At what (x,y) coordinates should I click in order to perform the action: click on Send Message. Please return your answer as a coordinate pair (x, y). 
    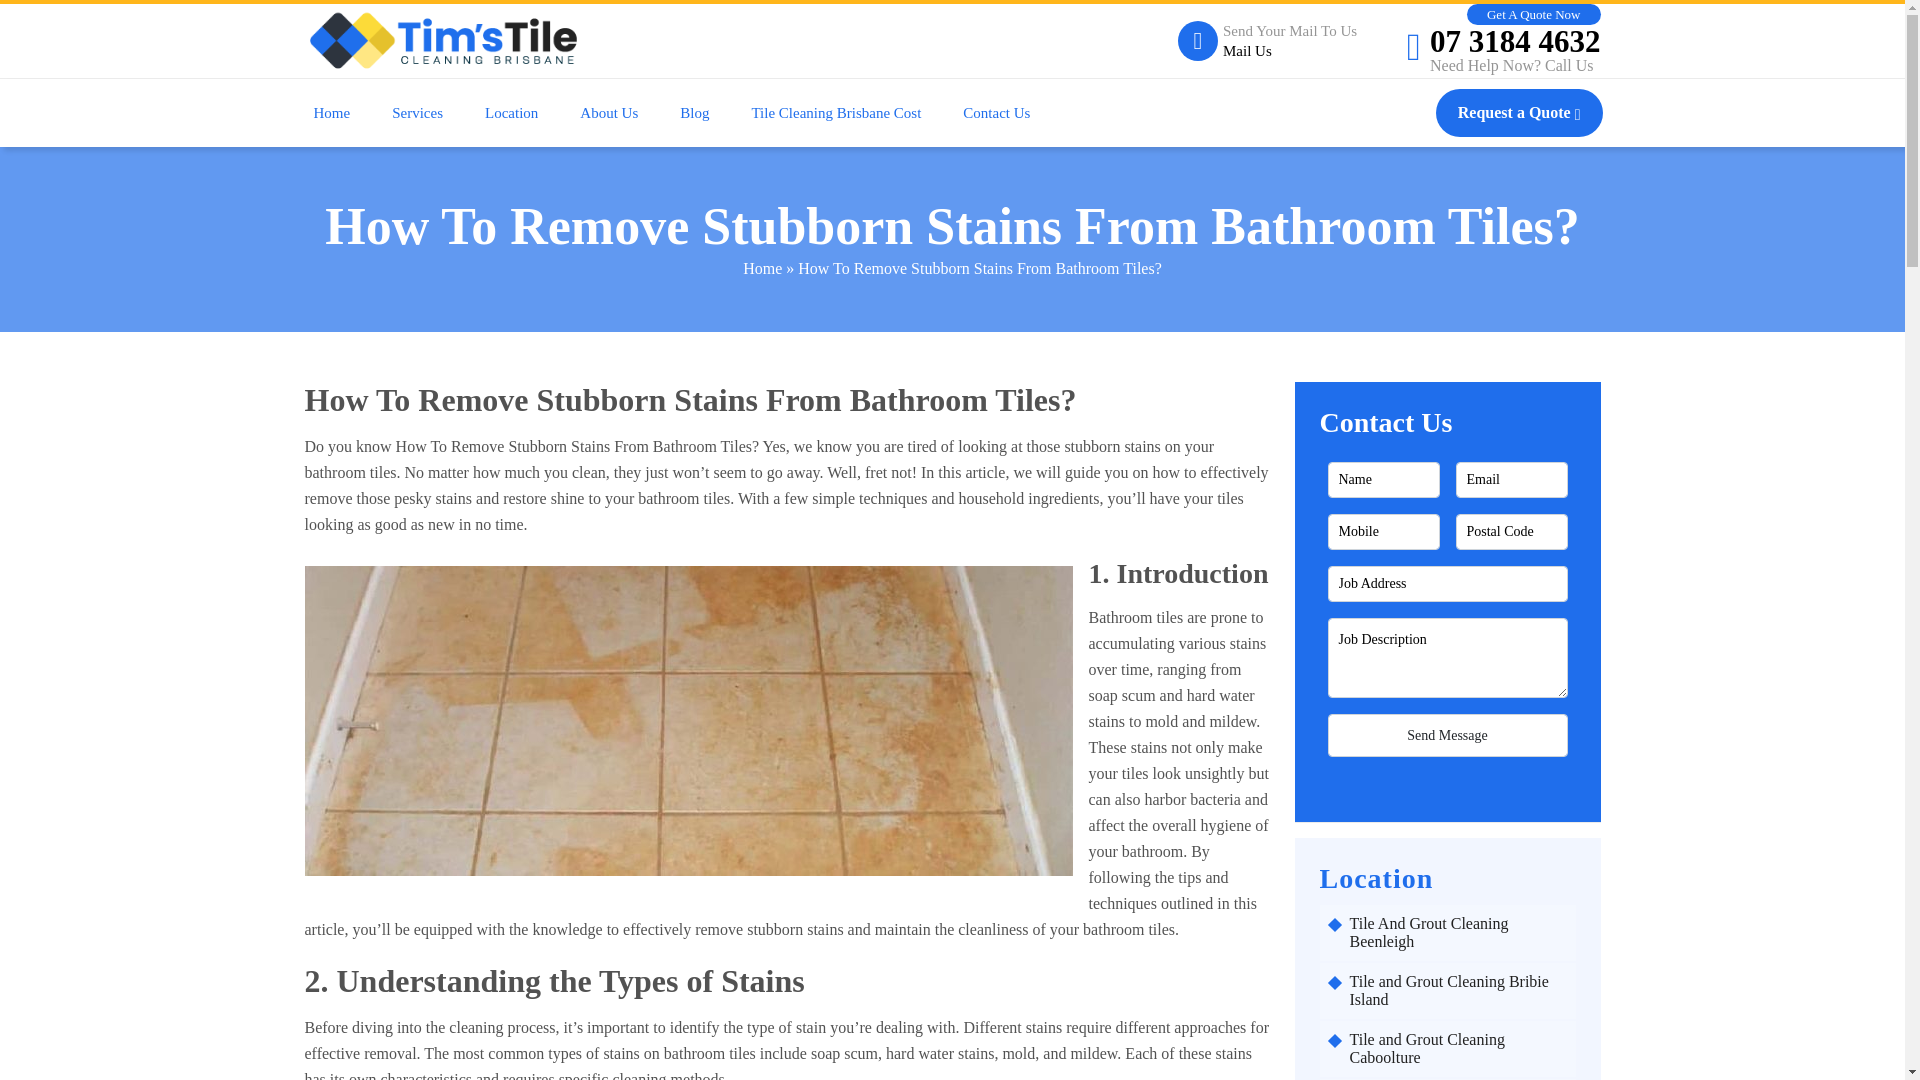
    Looking at the image, I should click on (1448, 735).